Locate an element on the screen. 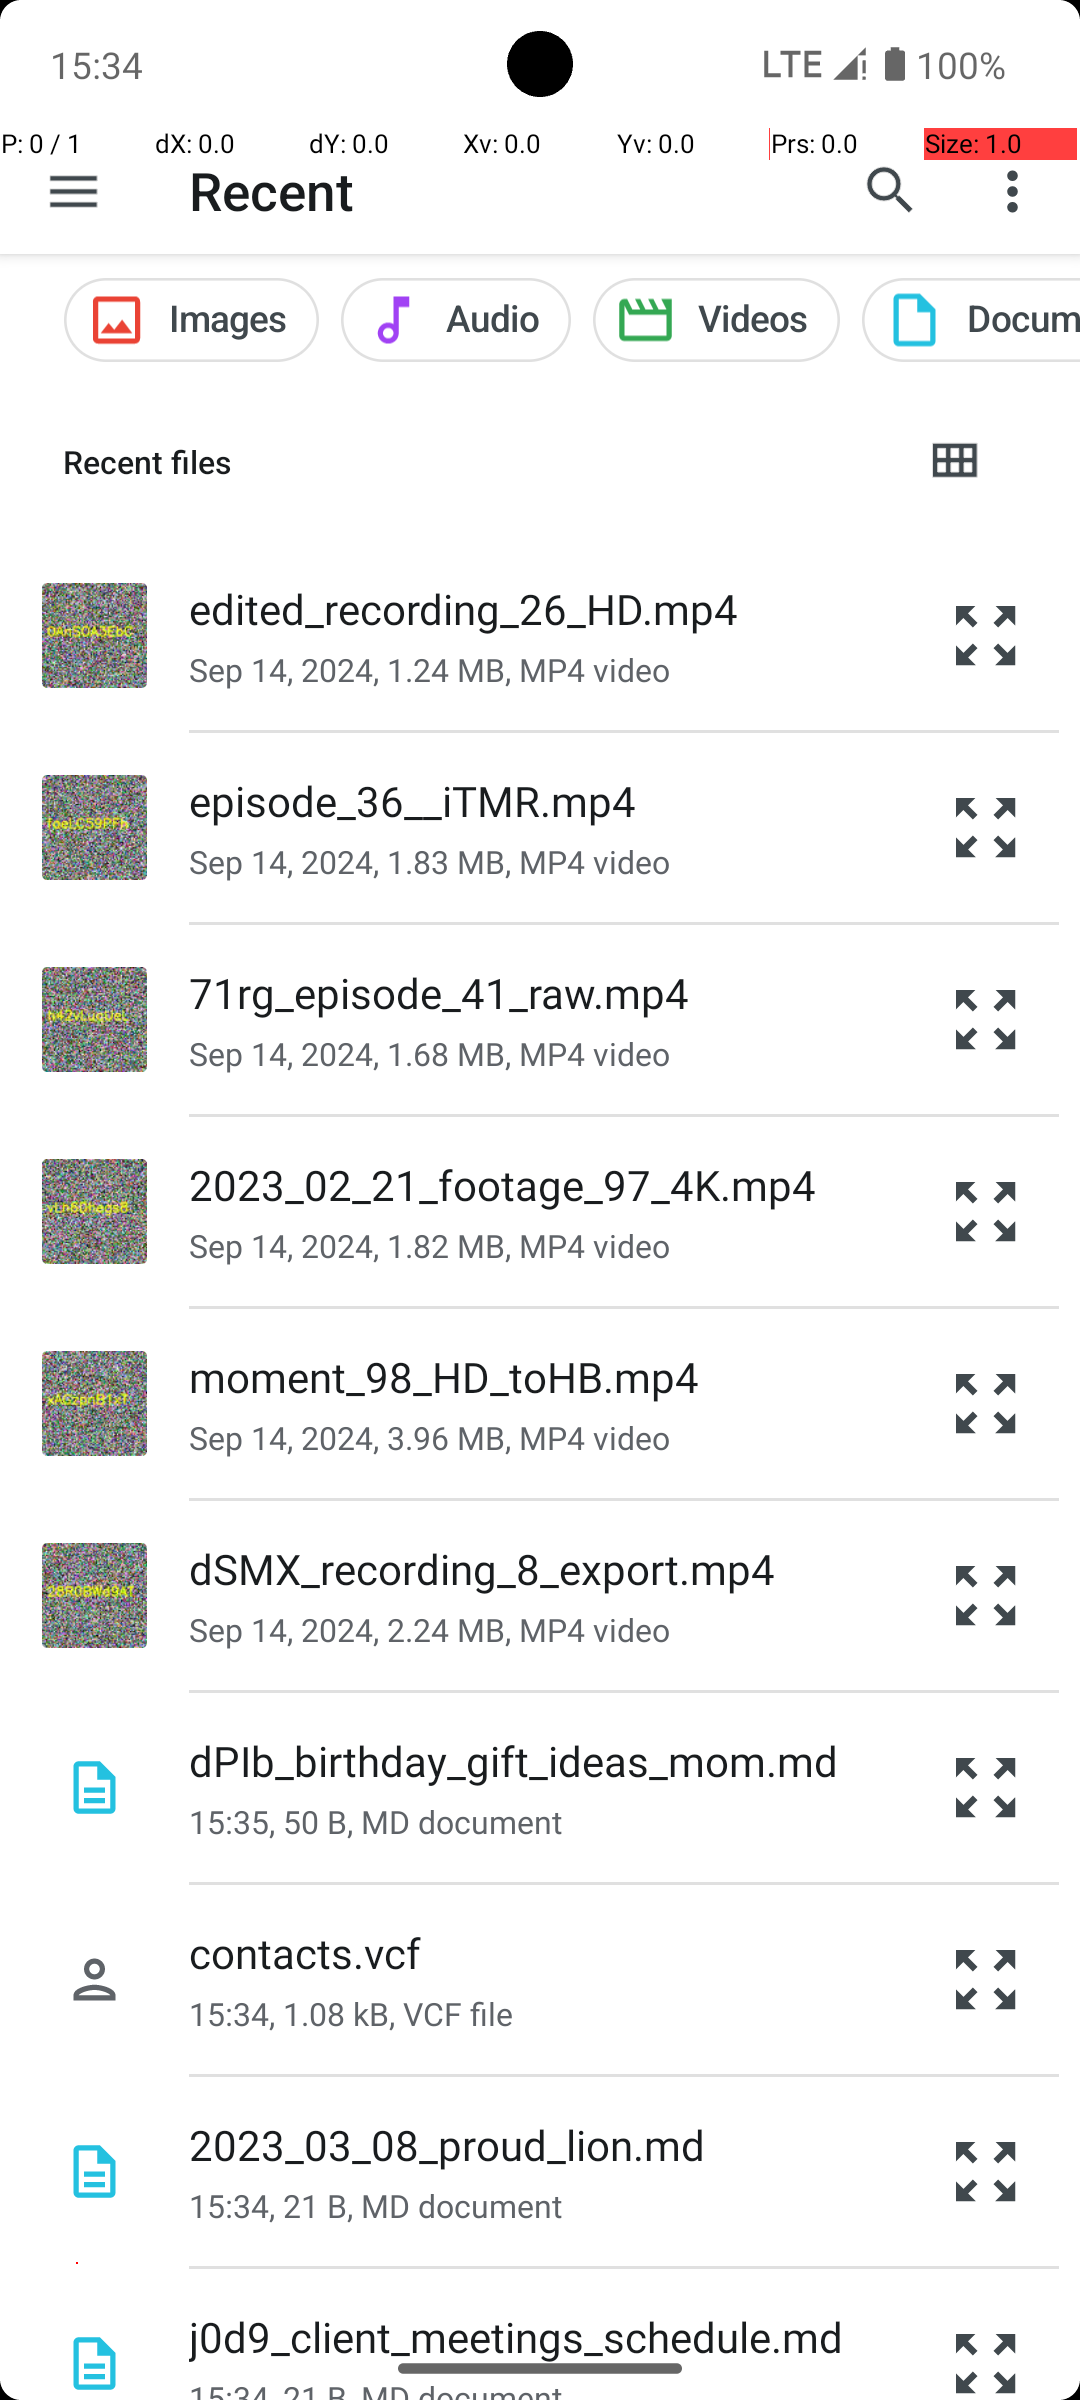 Image resolution: width=1080 pixels, height=2400 pixels. 2023_03_08_proud_lion.md is located at coordinates (447, 2144).